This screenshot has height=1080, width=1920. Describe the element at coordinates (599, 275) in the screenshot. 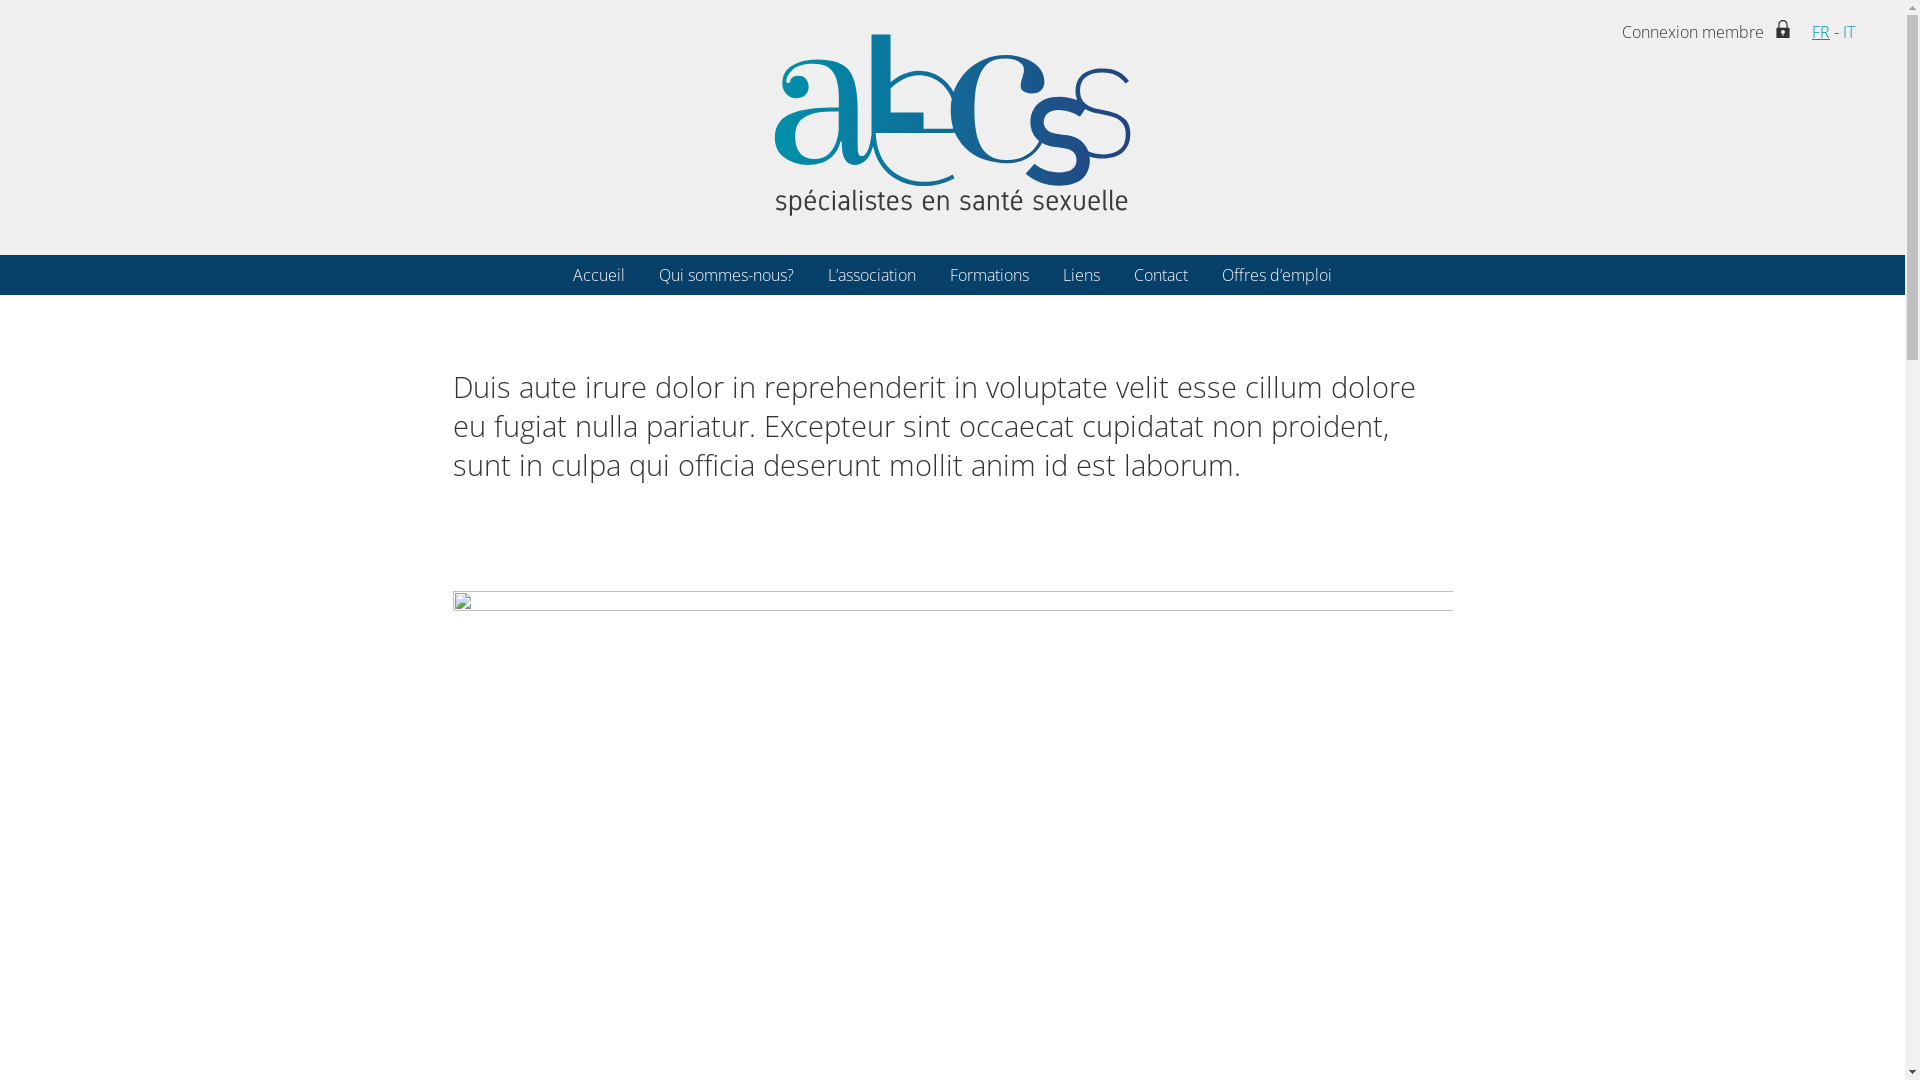

I see `Accueil` at that location.